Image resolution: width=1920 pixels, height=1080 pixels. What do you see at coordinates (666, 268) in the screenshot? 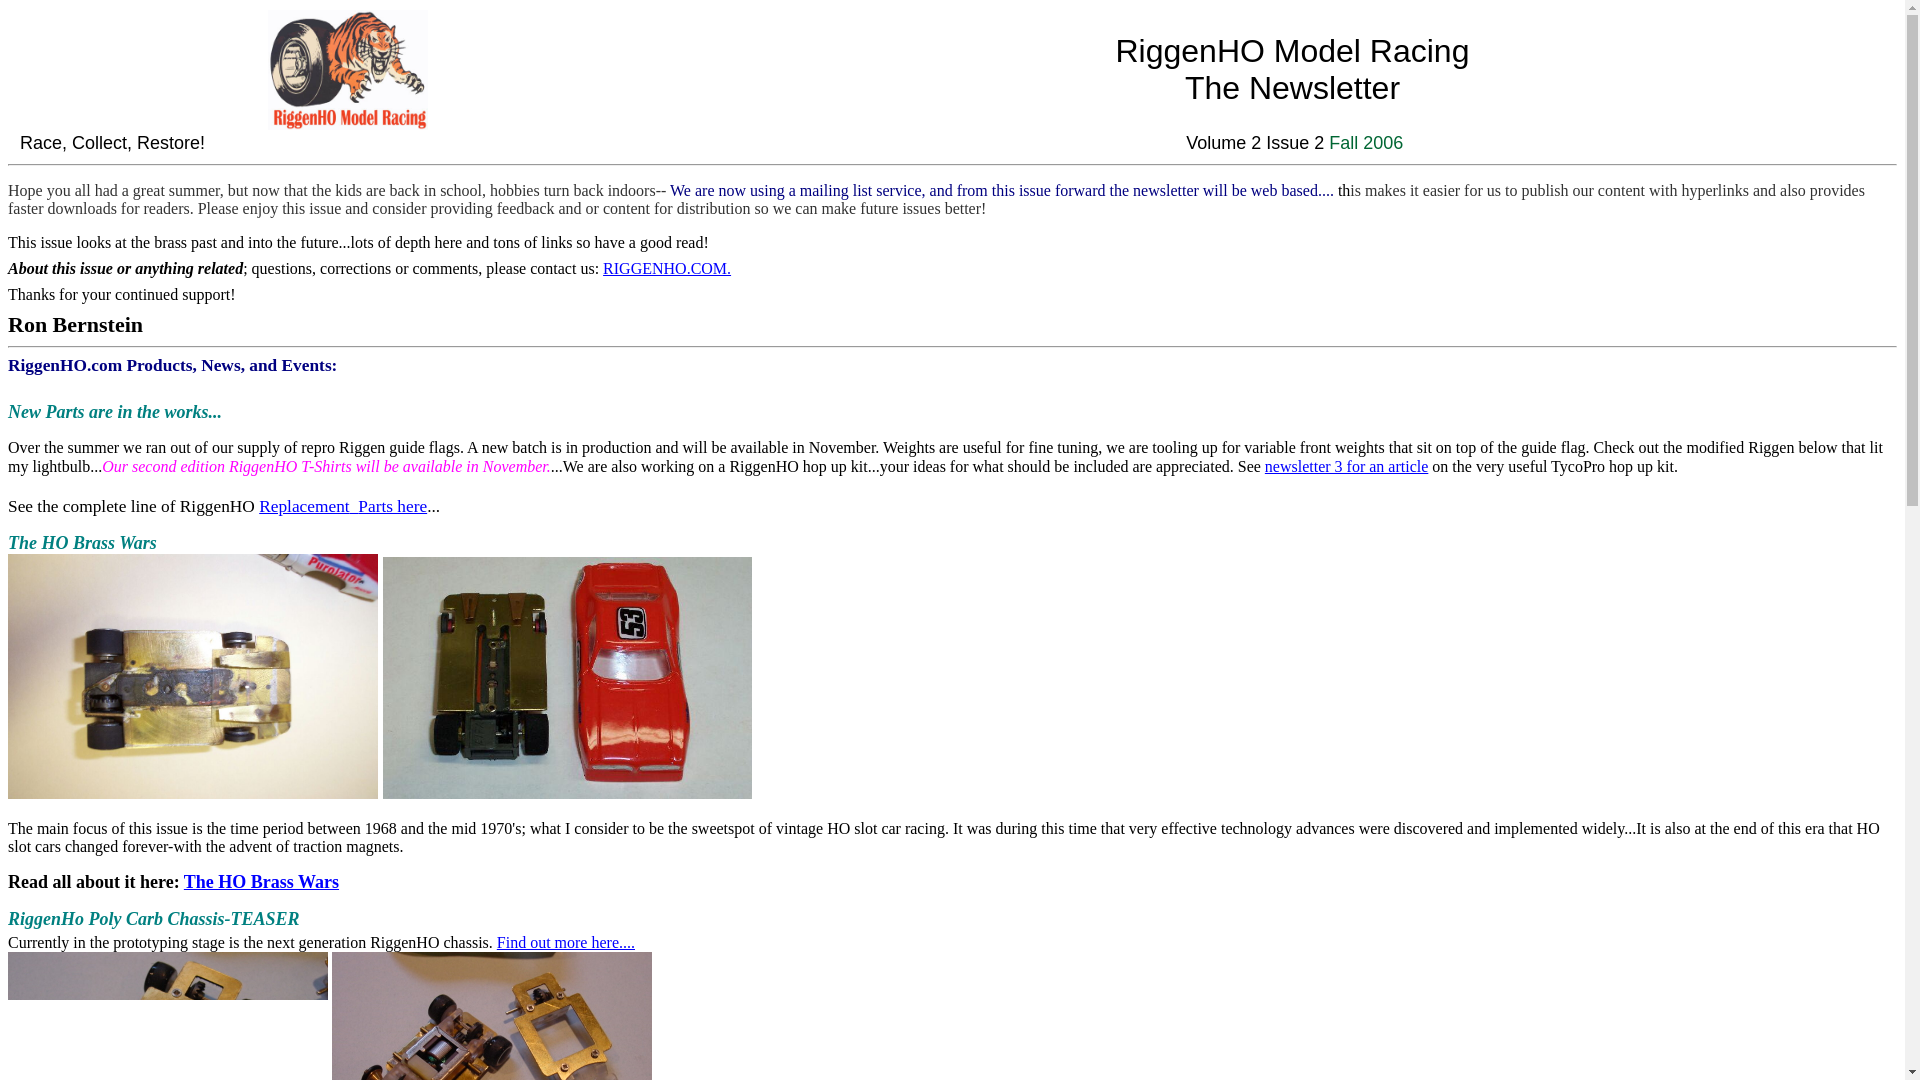
I see `RIGGENHO.COM.` at bounding box center [666, 268].